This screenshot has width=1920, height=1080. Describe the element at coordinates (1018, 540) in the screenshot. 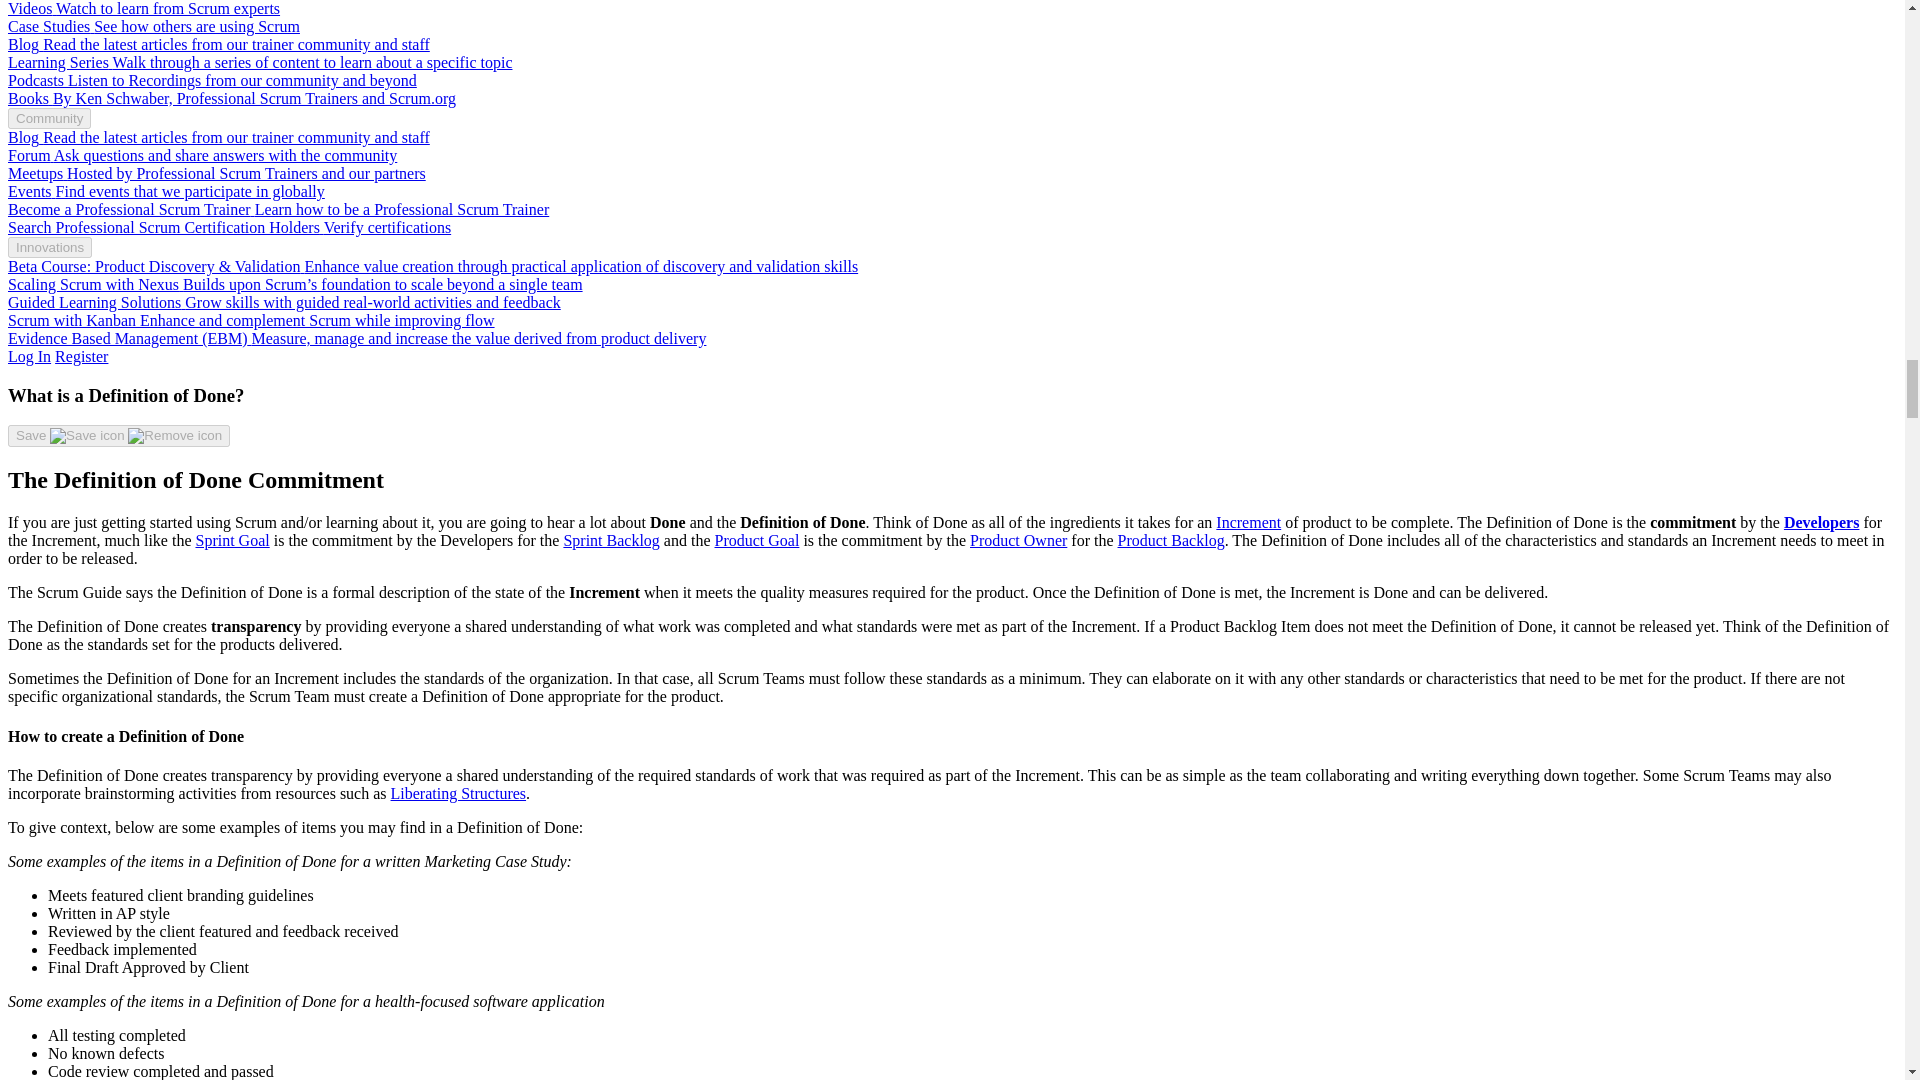

I see `What is a Product Owner?` at that location.